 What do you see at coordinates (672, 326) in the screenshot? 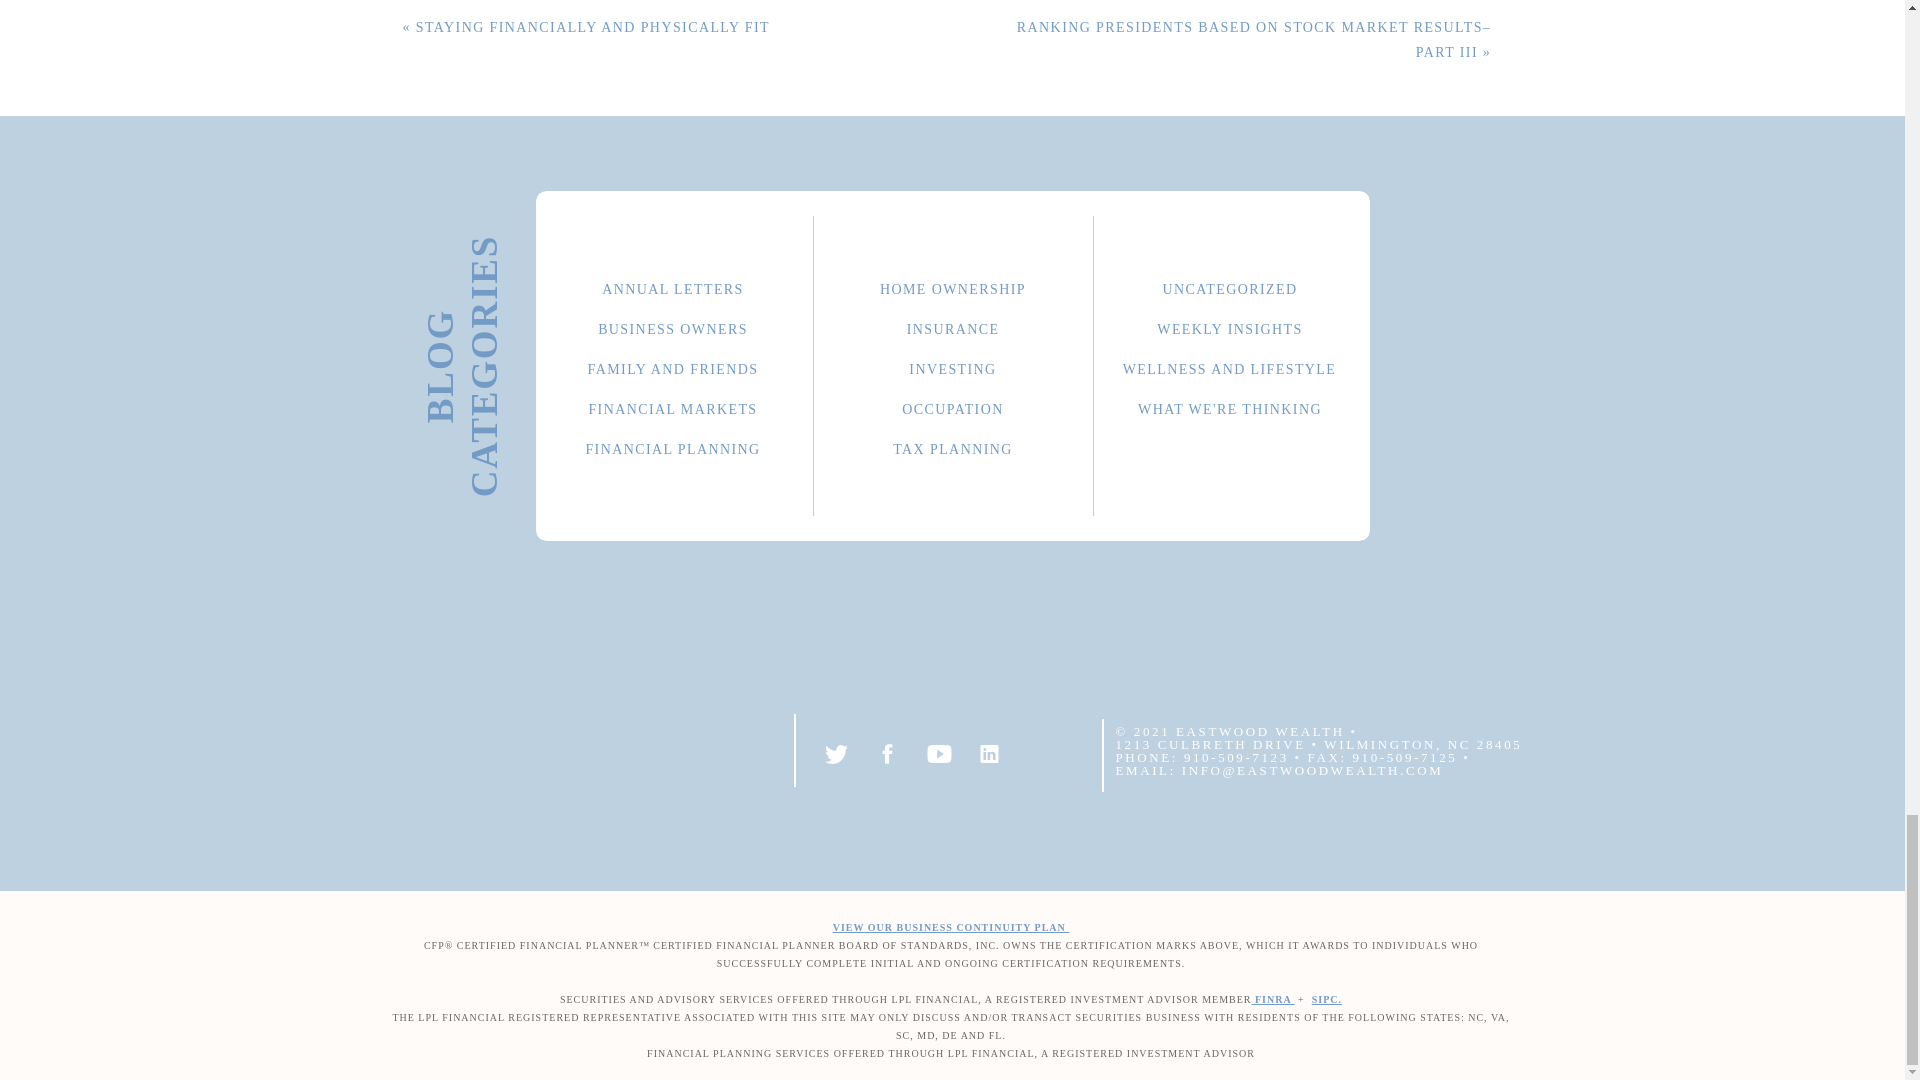
I see `BUSINESS OWNERS` at bounding box center [672, 326].